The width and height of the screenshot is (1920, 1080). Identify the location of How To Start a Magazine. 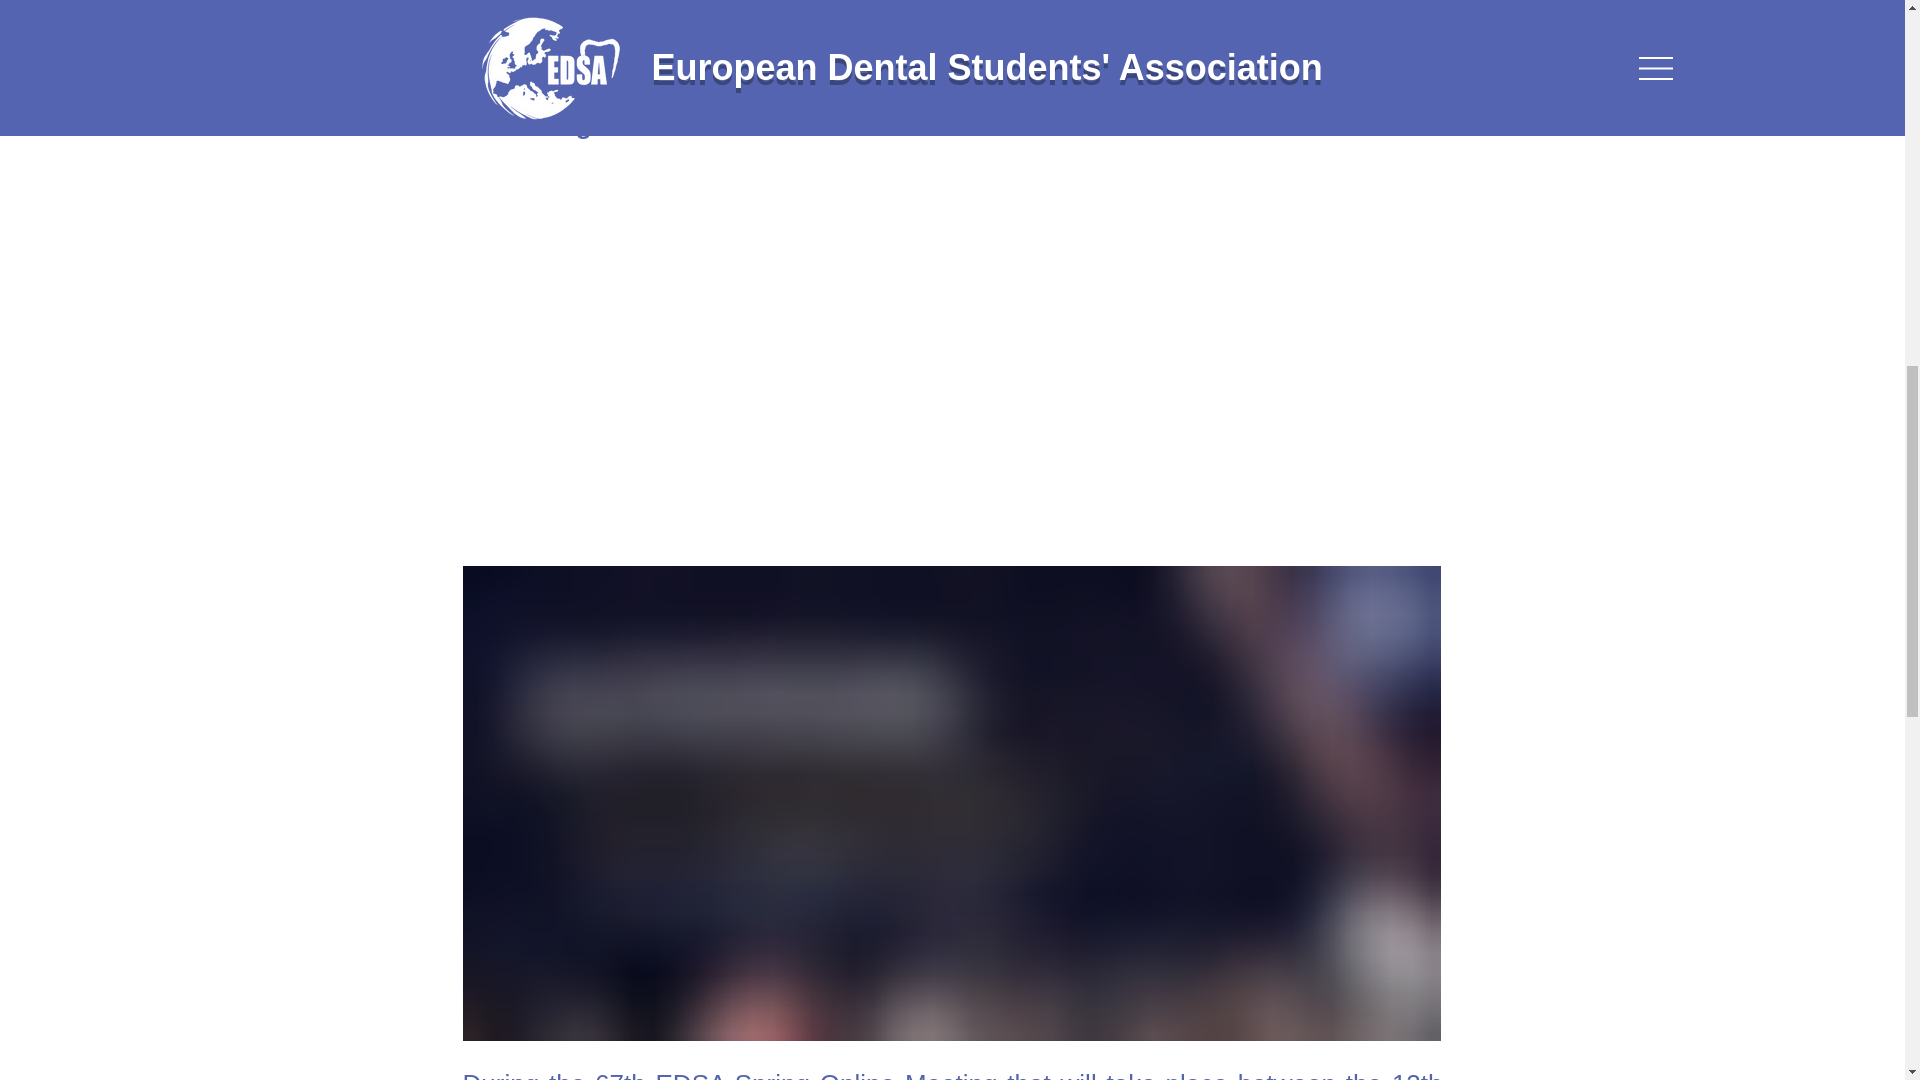
(682, 372).